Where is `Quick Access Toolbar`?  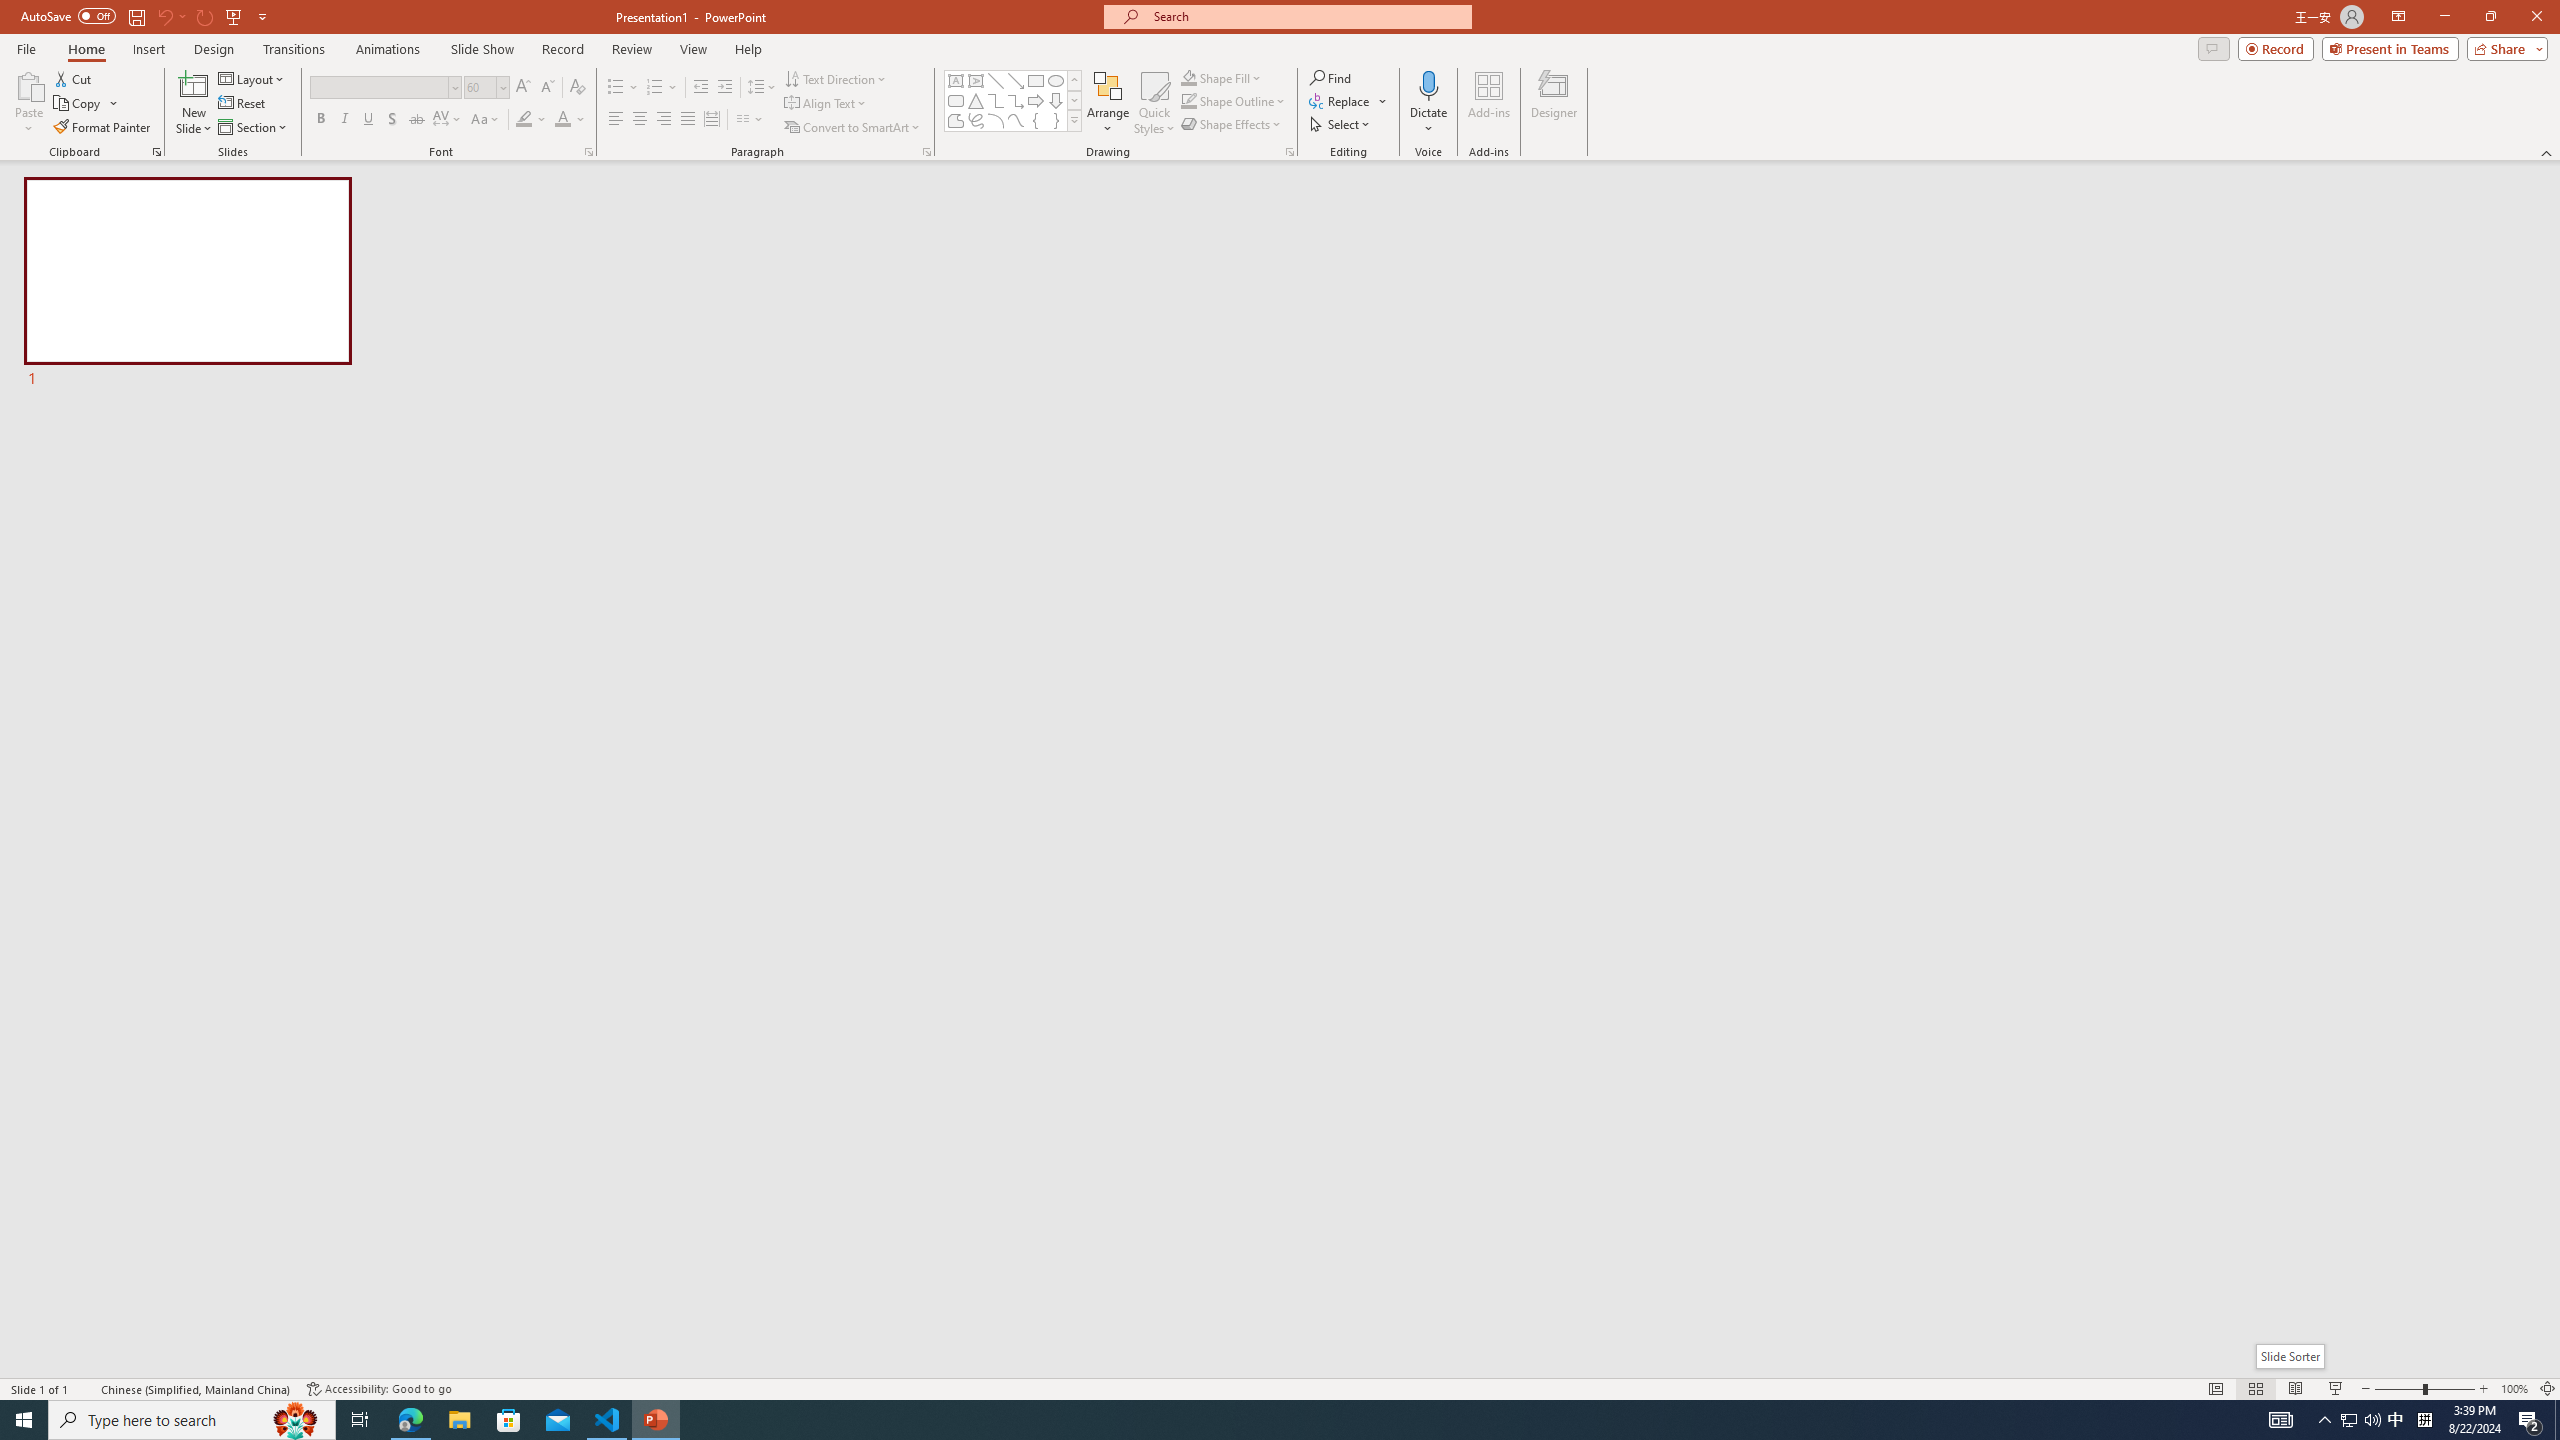 Quick Access Toolbar is located at coordinates (146, 17).